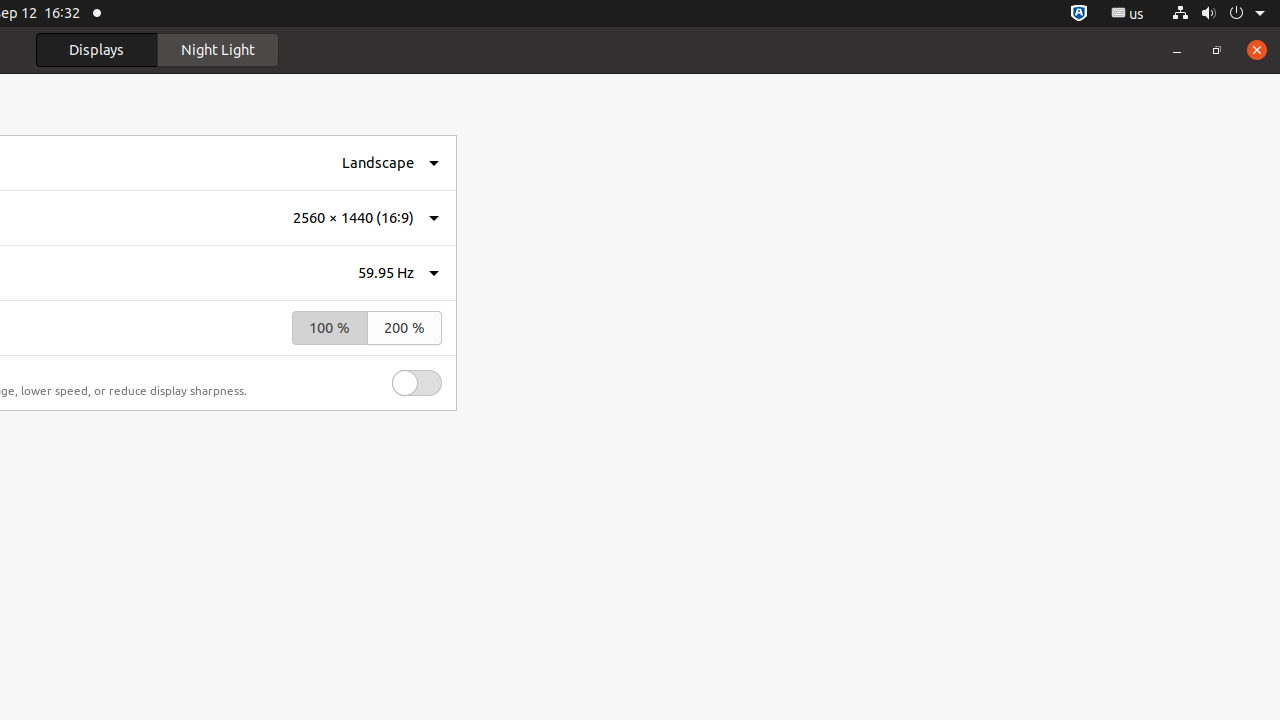 Image resolution: width=1280 pixels, height=720 pixels. I want to click on 59.95 Hz, so click(386, 272).